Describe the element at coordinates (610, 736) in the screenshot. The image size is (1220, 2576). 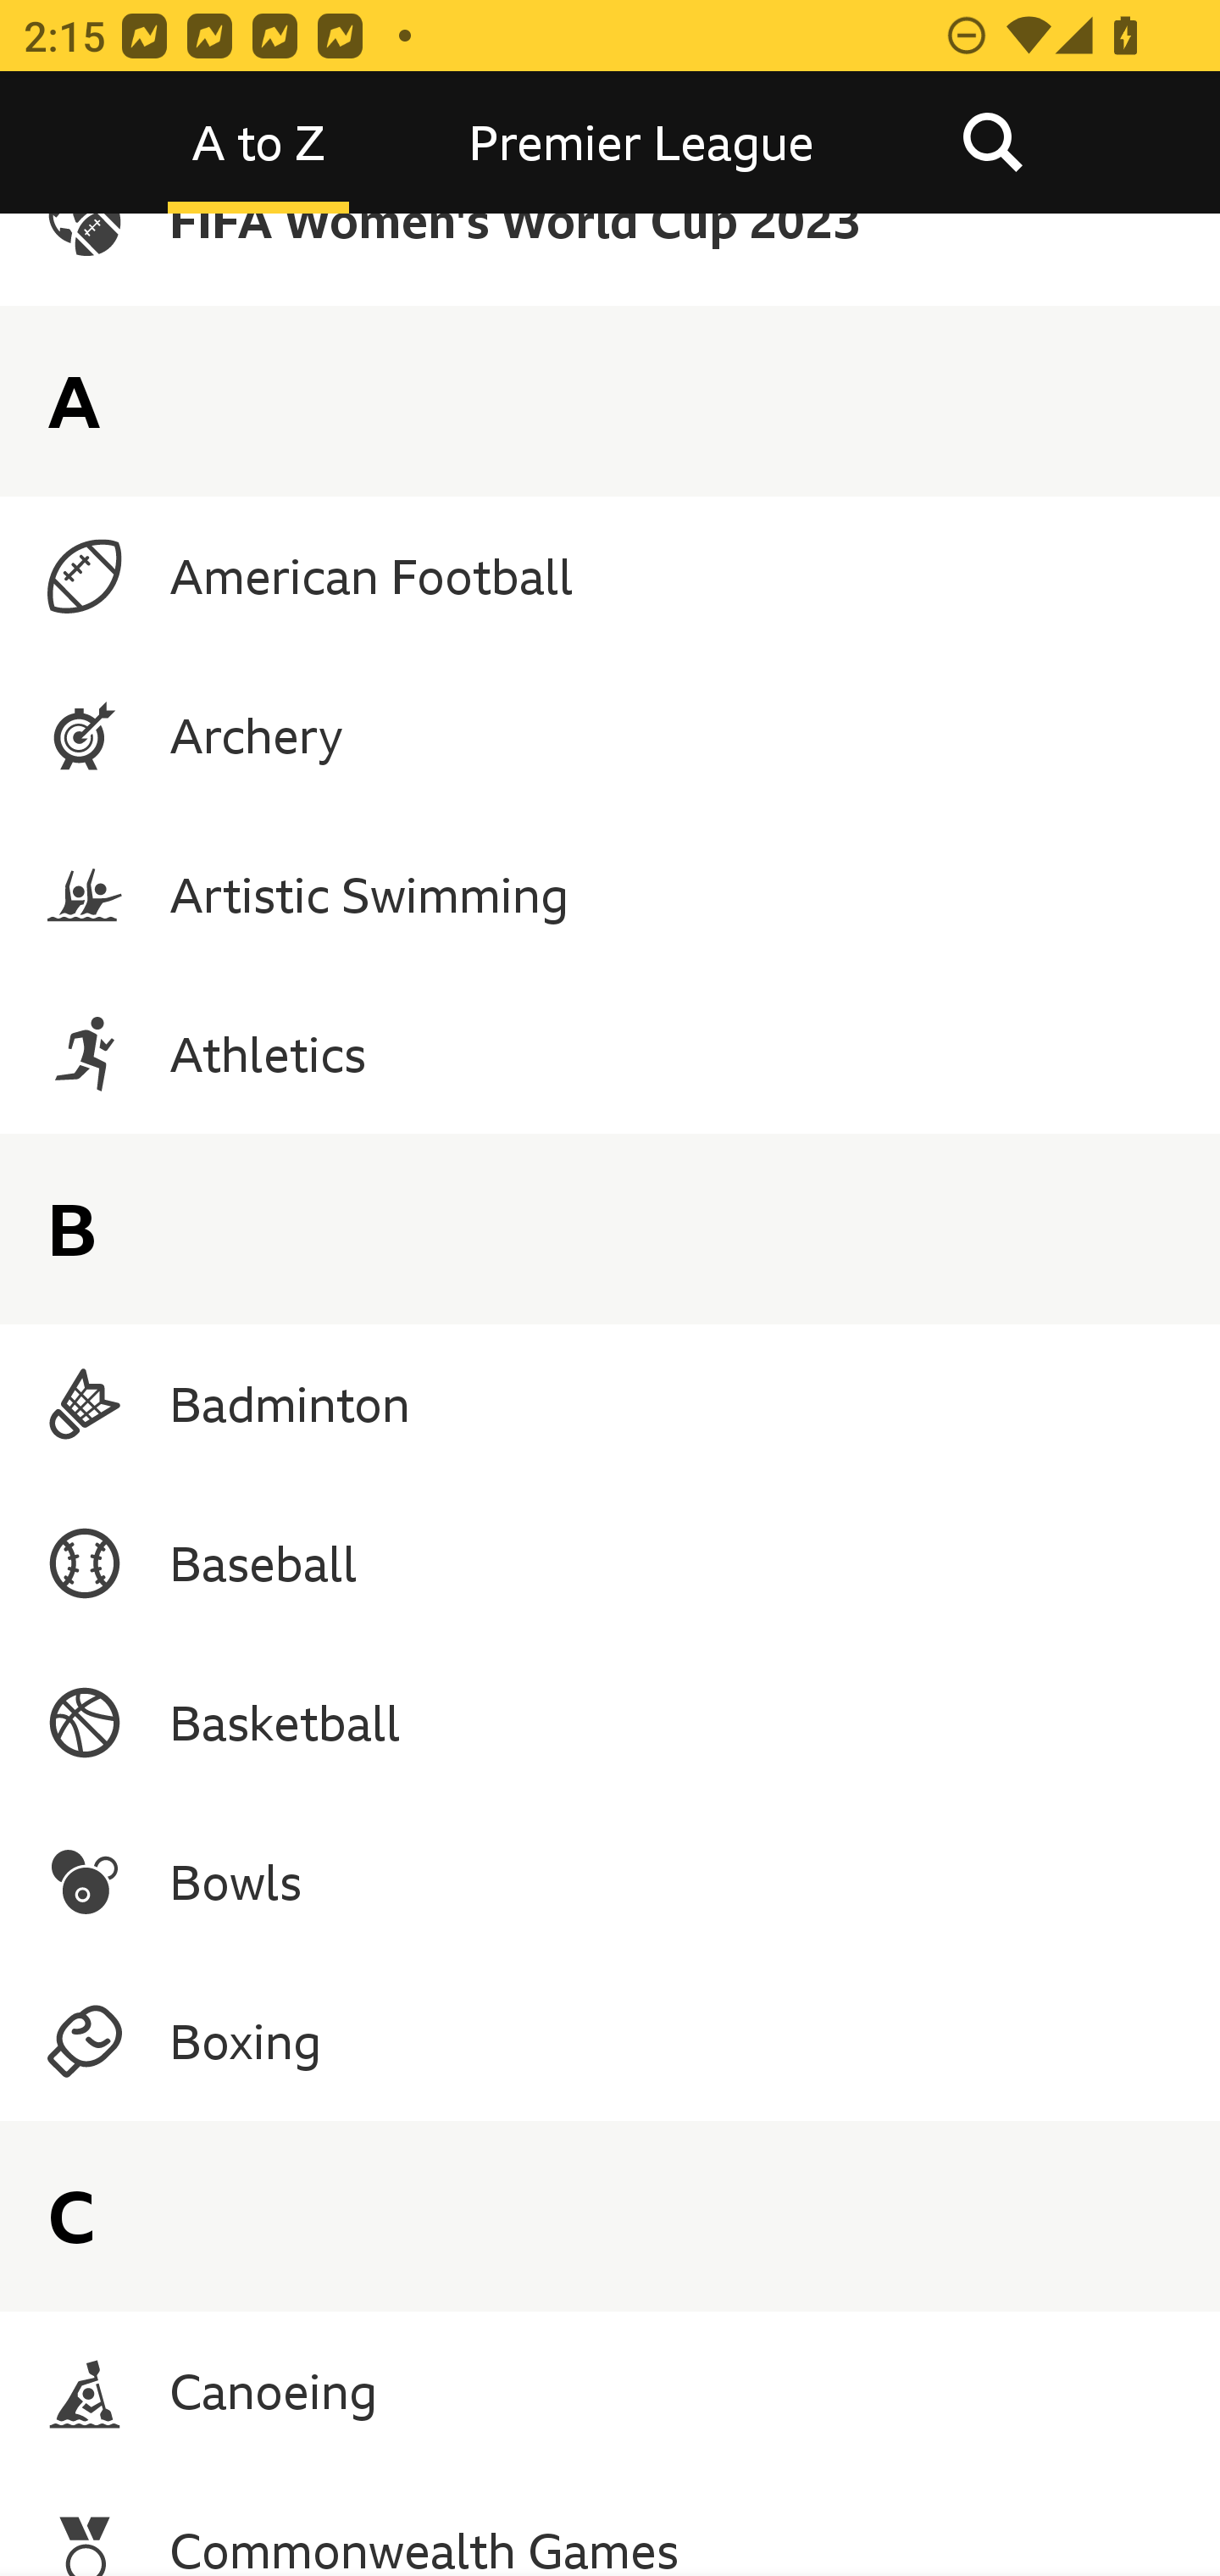
I see `Archery` at that location.